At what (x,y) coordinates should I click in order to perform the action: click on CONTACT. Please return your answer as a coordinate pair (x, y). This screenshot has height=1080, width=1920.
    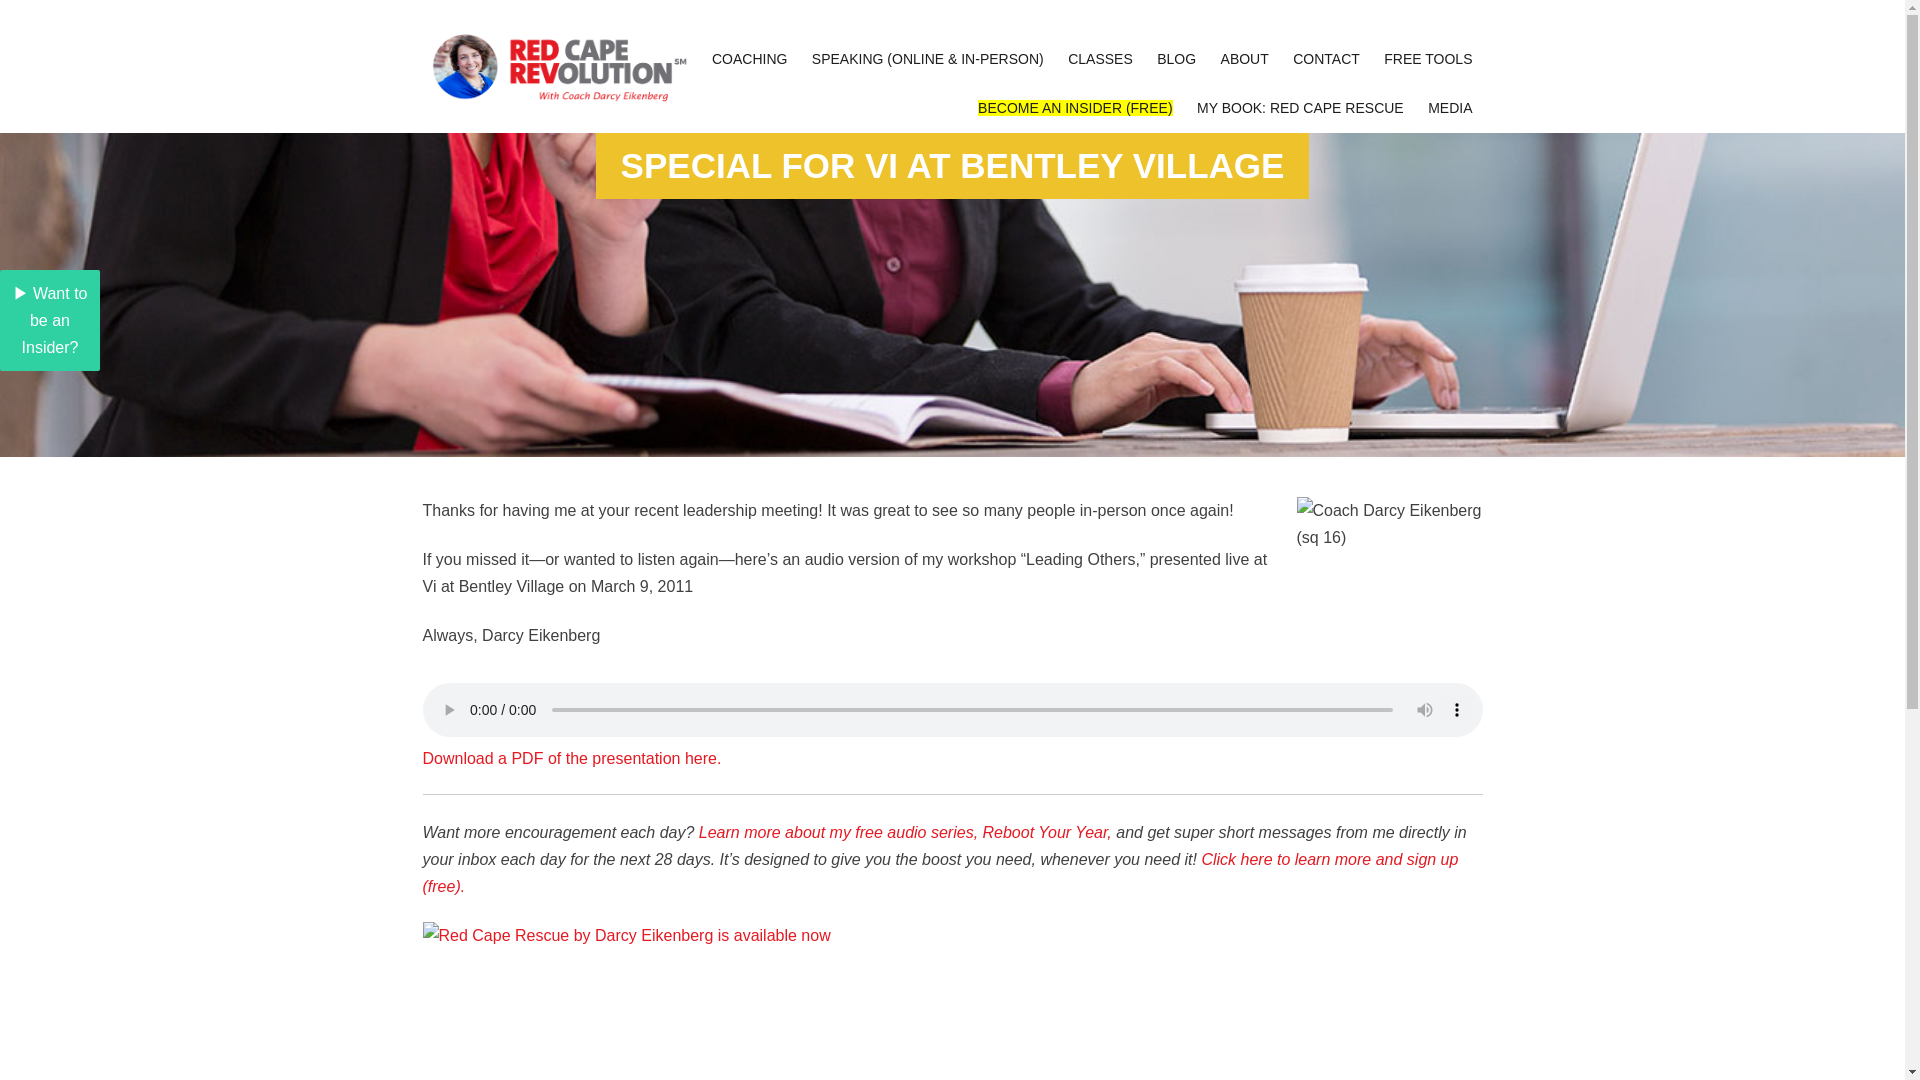
    Looking at the image, I should click on (1326, 59).